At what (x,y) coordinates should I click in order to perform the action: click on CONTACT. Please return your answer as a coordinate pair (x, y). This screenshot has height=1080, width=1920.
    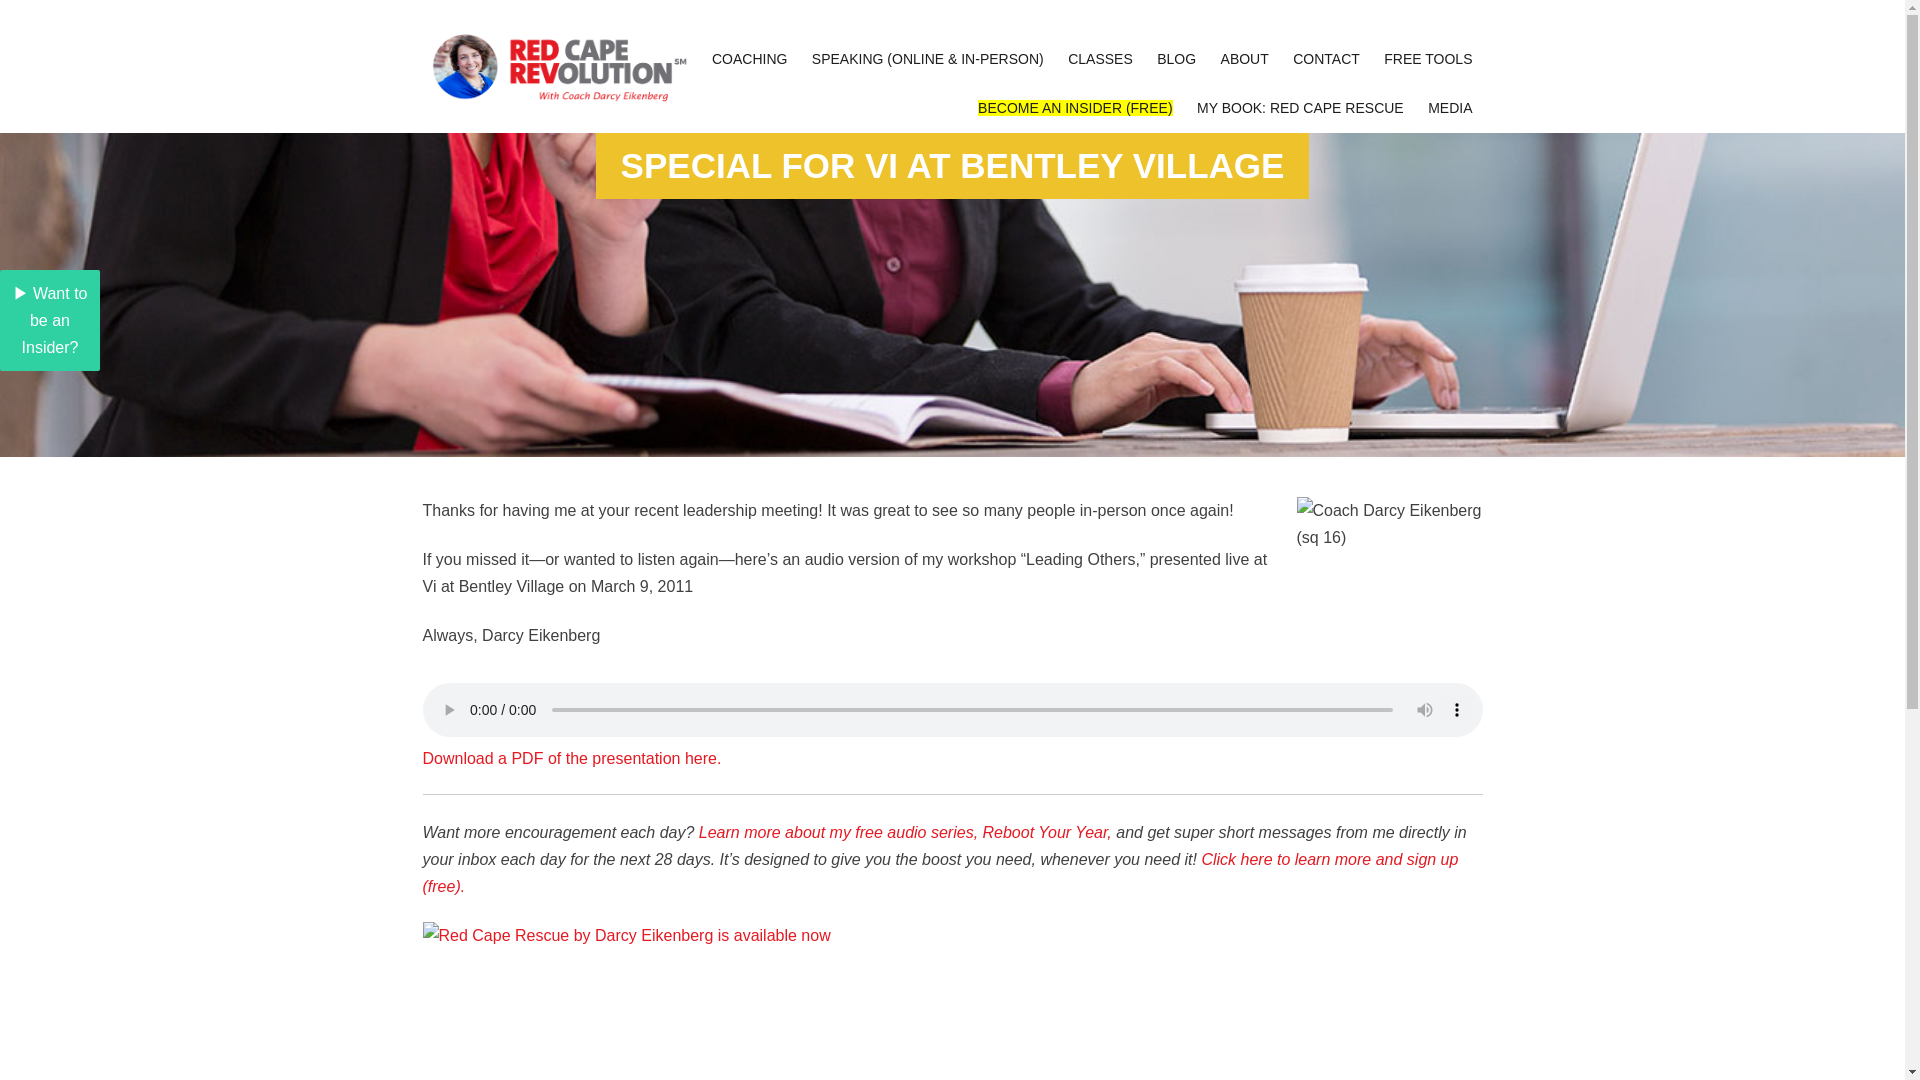
    Looking at the image, I should click on (1326, 59).